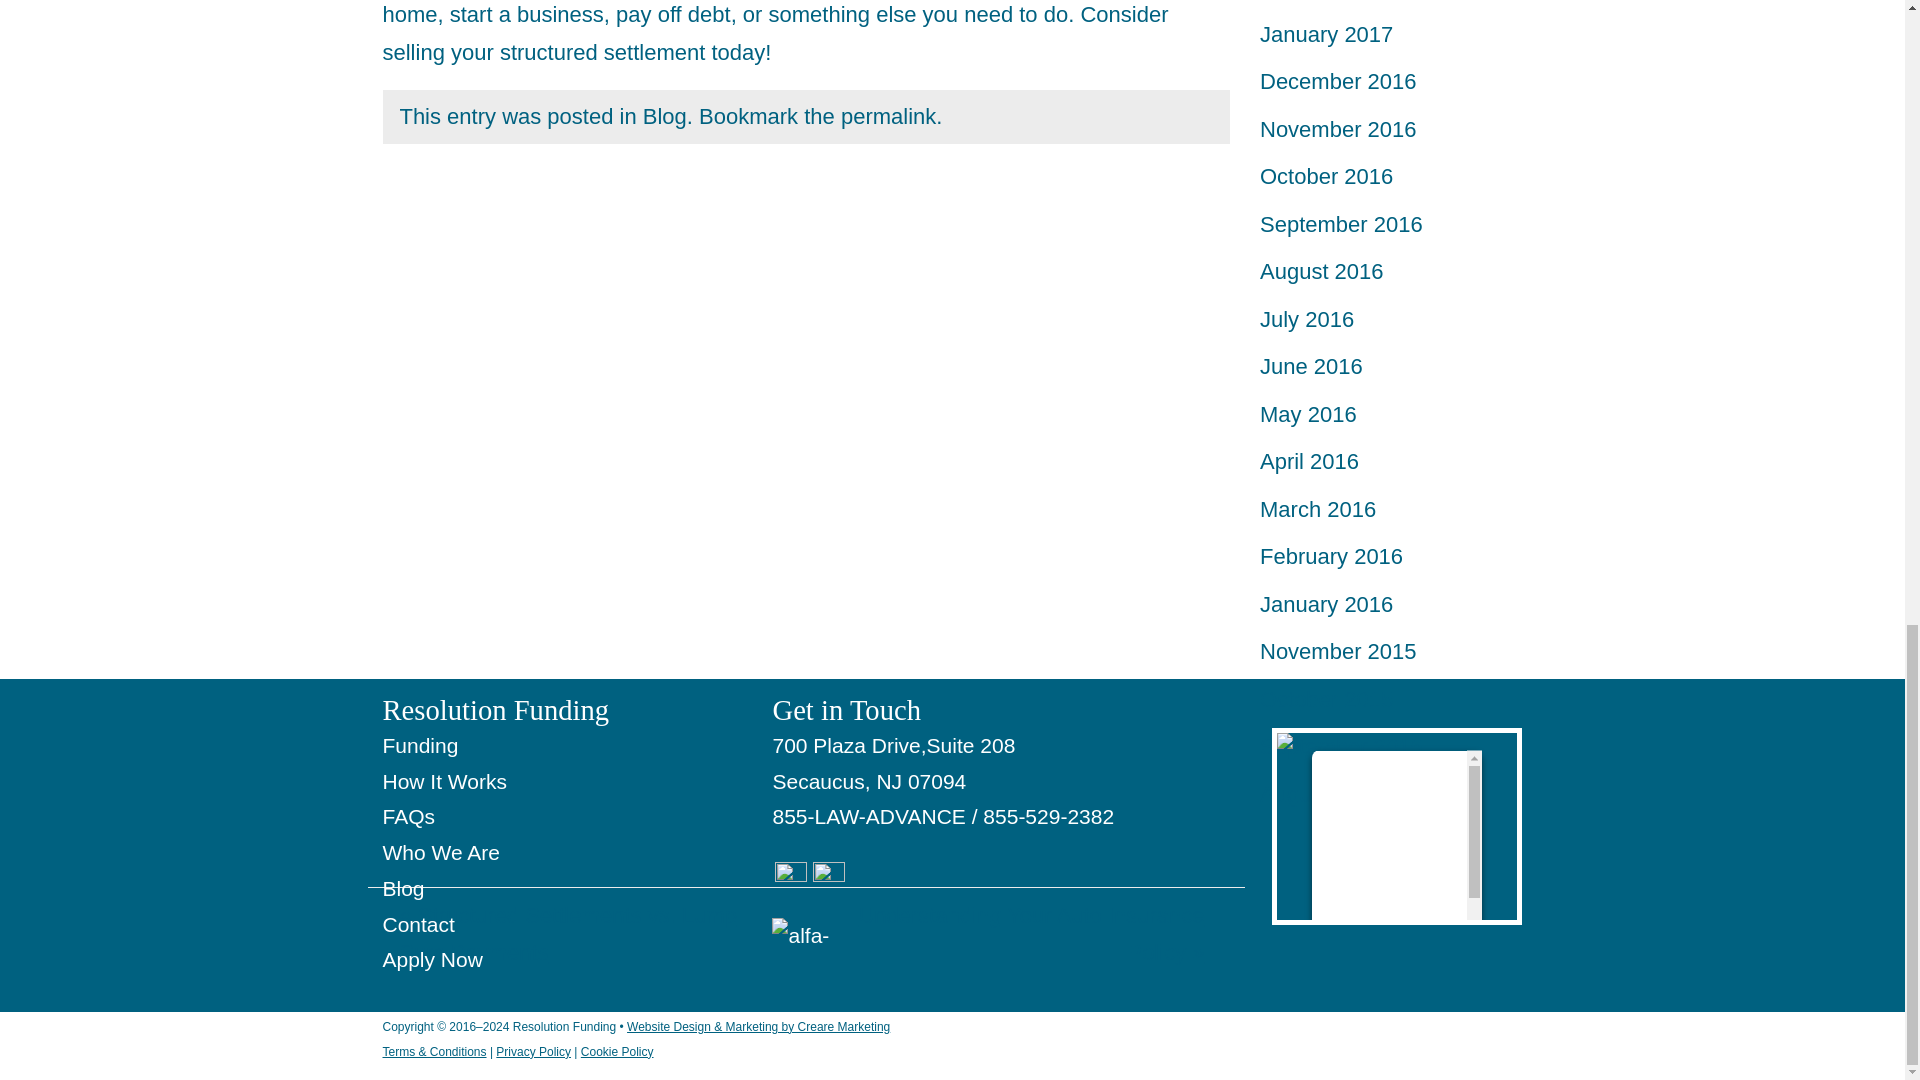 This screenshot has height=1080, width=1920. I want to click on June 2016, so click(1311, 366).